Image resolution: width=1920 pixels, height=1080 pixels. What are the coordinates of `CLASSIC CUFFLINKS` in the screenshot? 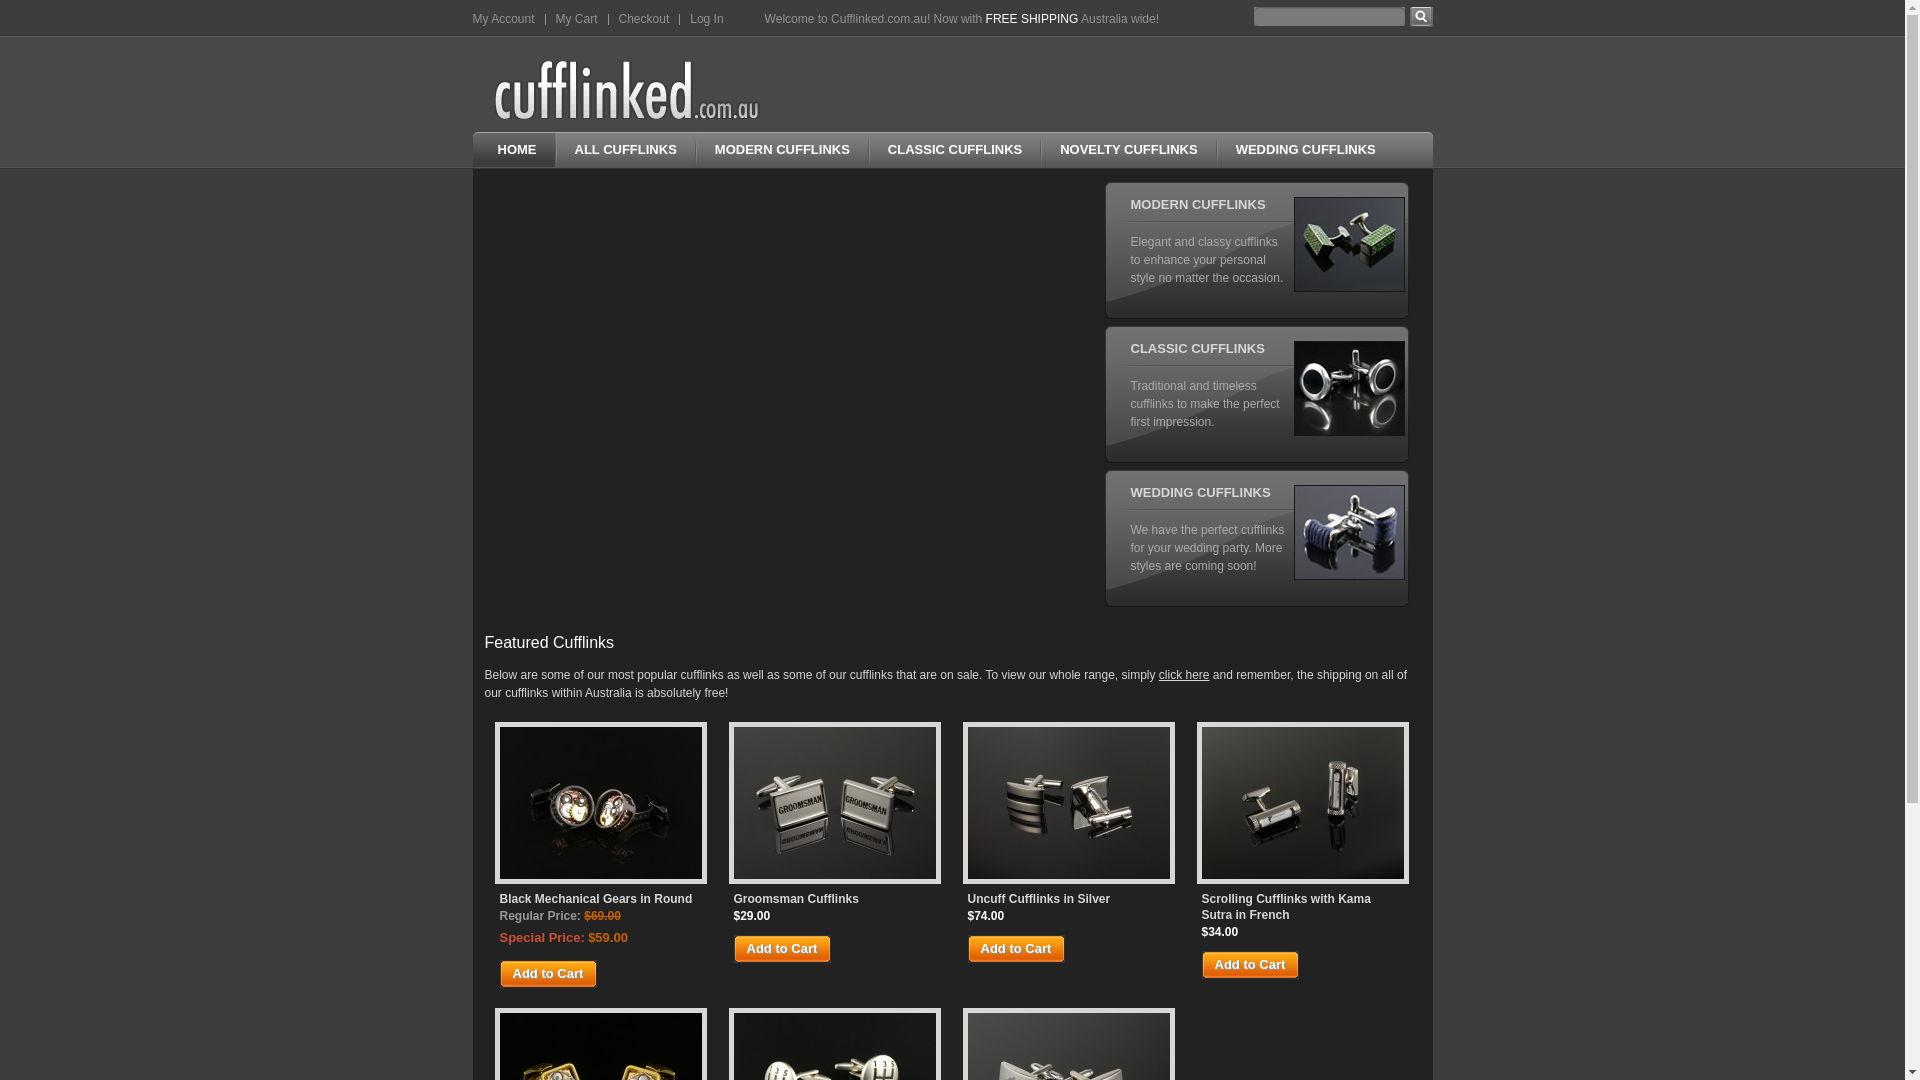 It's located at (1197, 348).